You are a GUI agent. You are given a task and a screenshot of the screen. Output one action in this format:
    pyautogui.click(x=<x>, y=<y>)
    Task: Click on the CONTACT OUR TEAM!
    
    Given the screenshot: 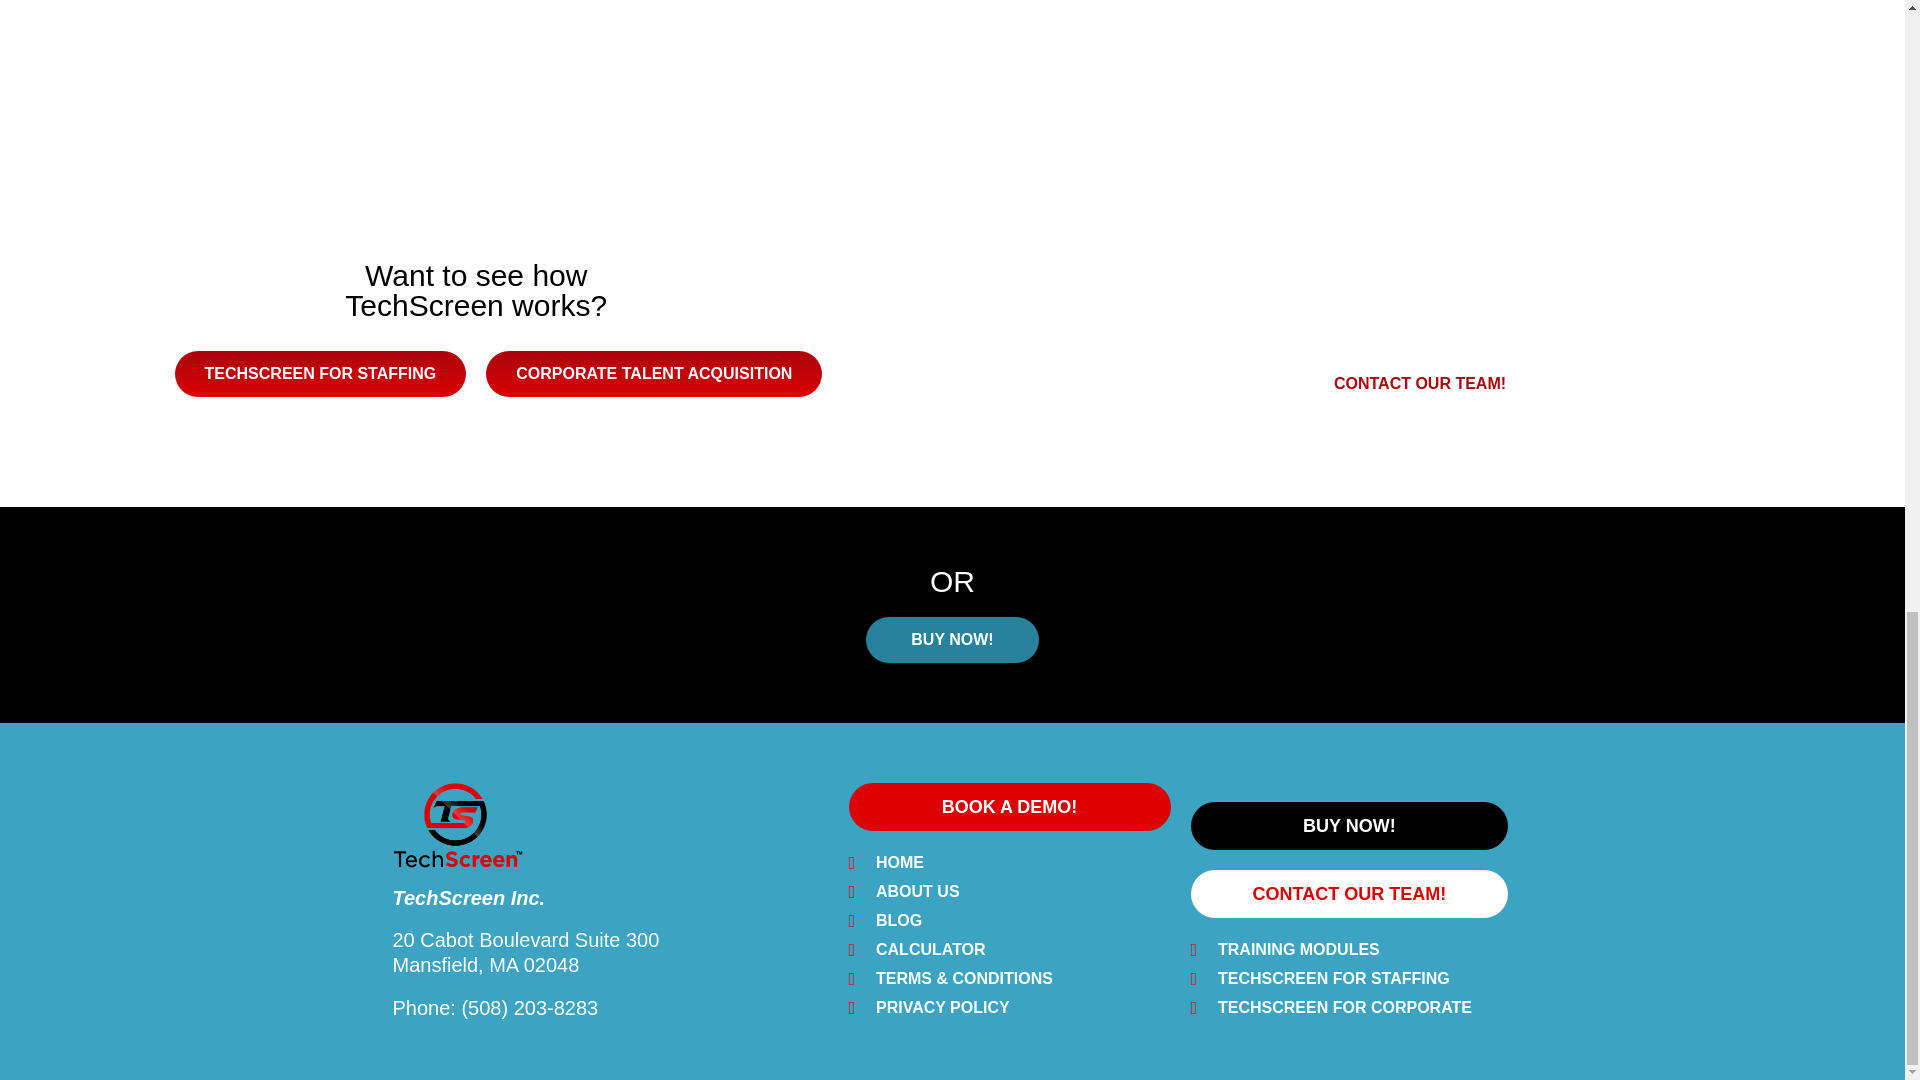 What is the action you would take?
    pyautogui.click(x=1420, y=384)
    